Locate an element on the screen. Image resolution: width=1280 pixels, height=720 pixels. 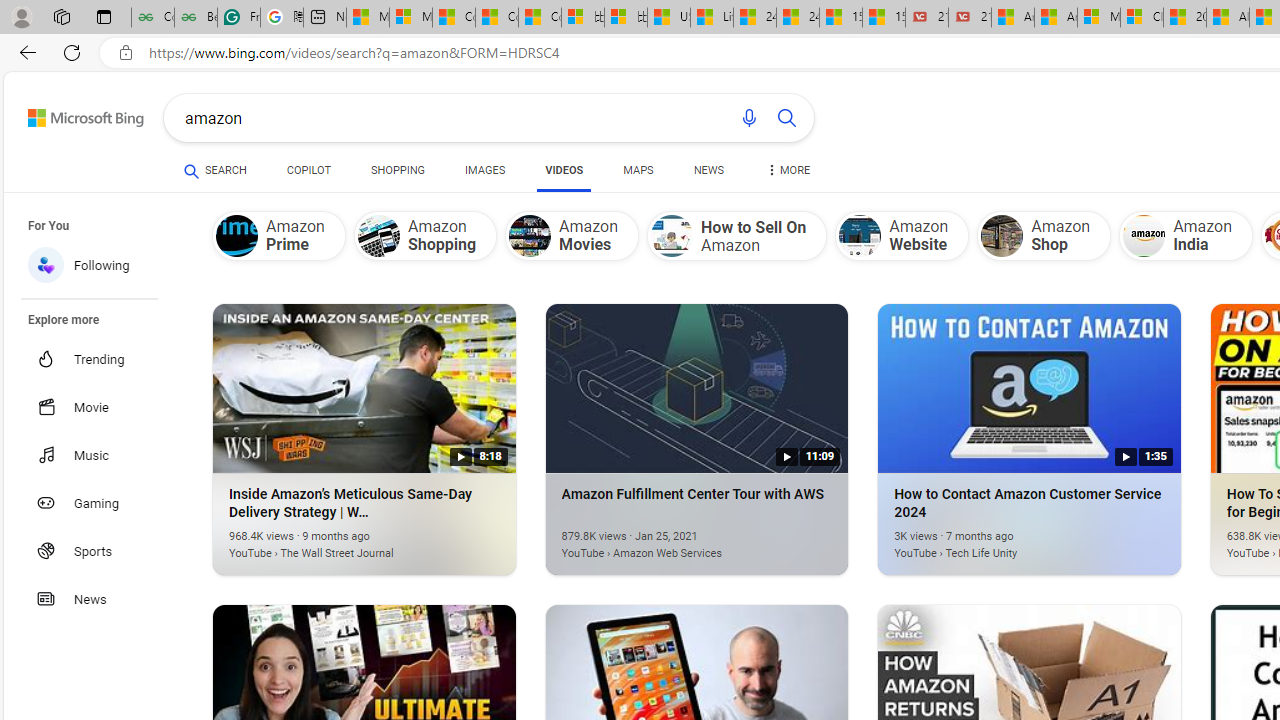
How to Sell On Amazon is located at coordinates (736, 235).